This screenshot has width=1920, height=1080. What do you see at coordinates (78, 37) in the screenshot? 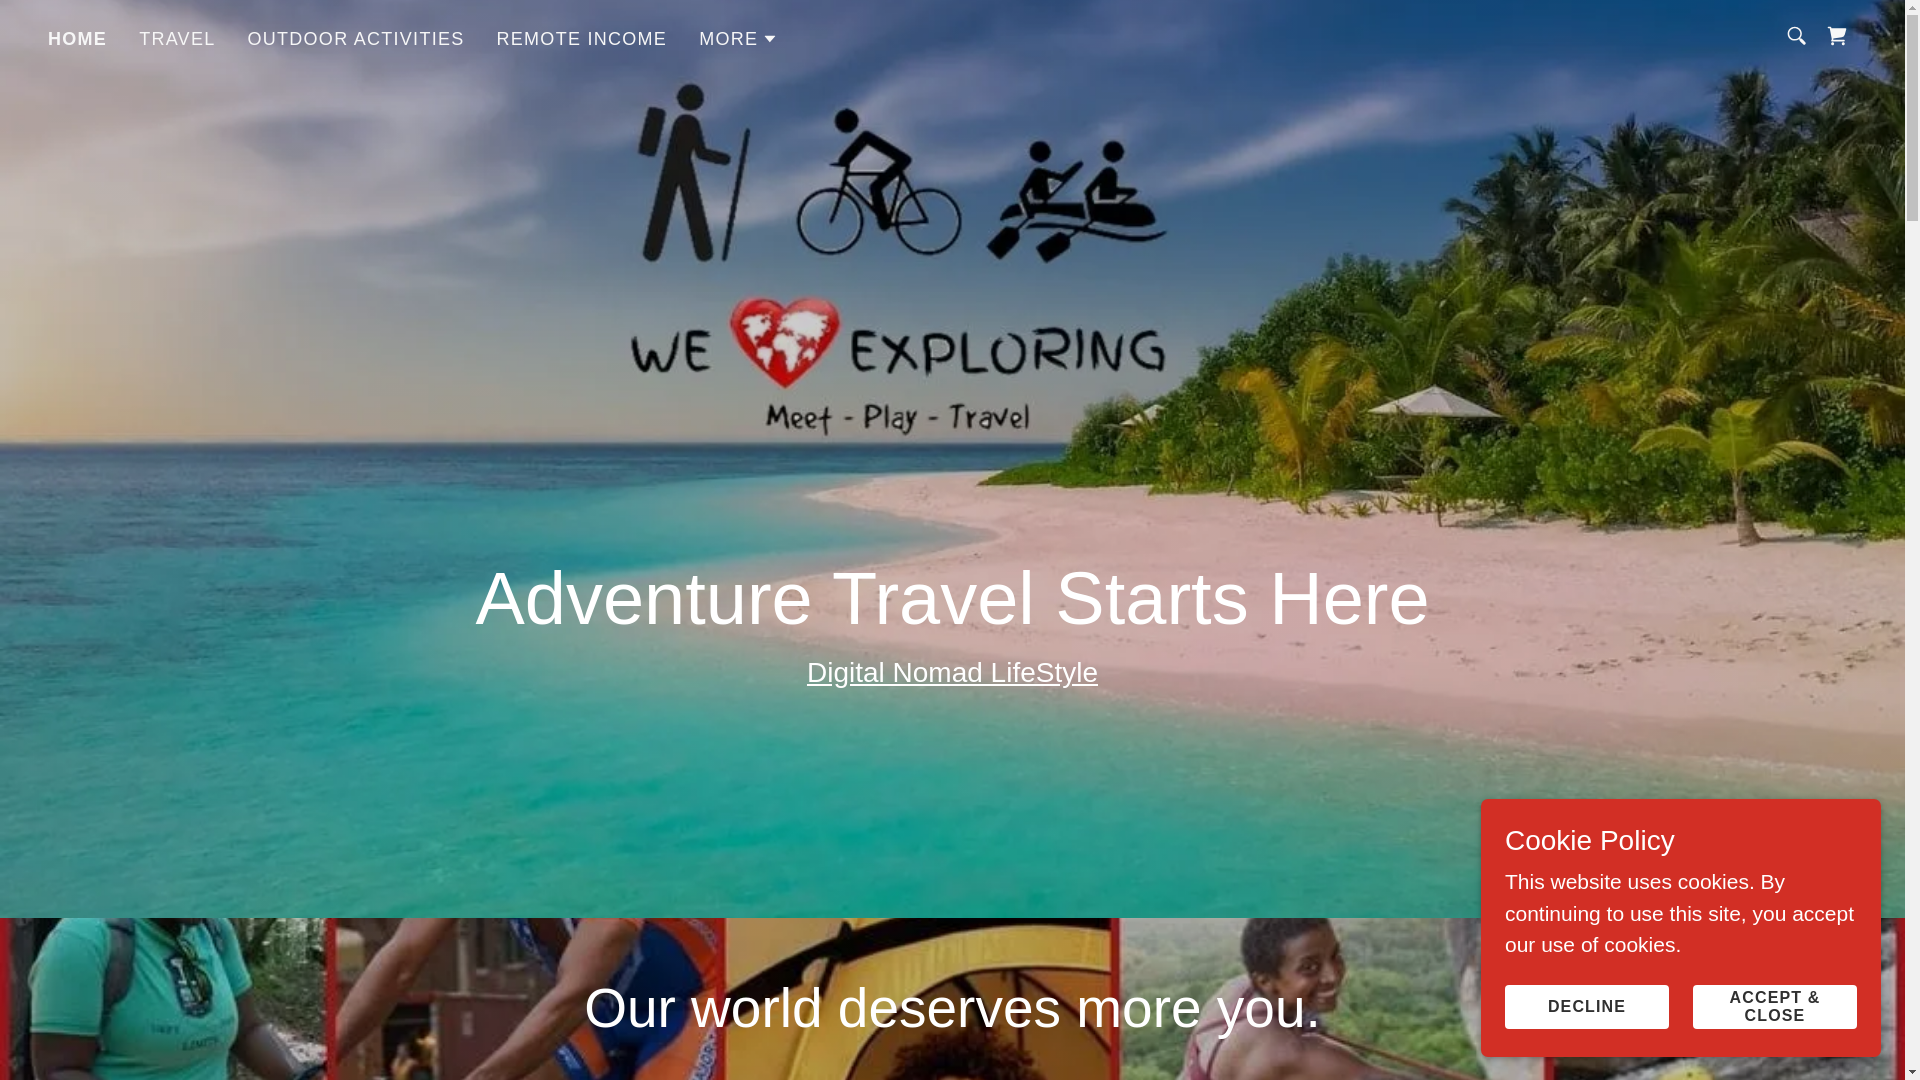
I see `HOME` at bounding box center [78, 37].